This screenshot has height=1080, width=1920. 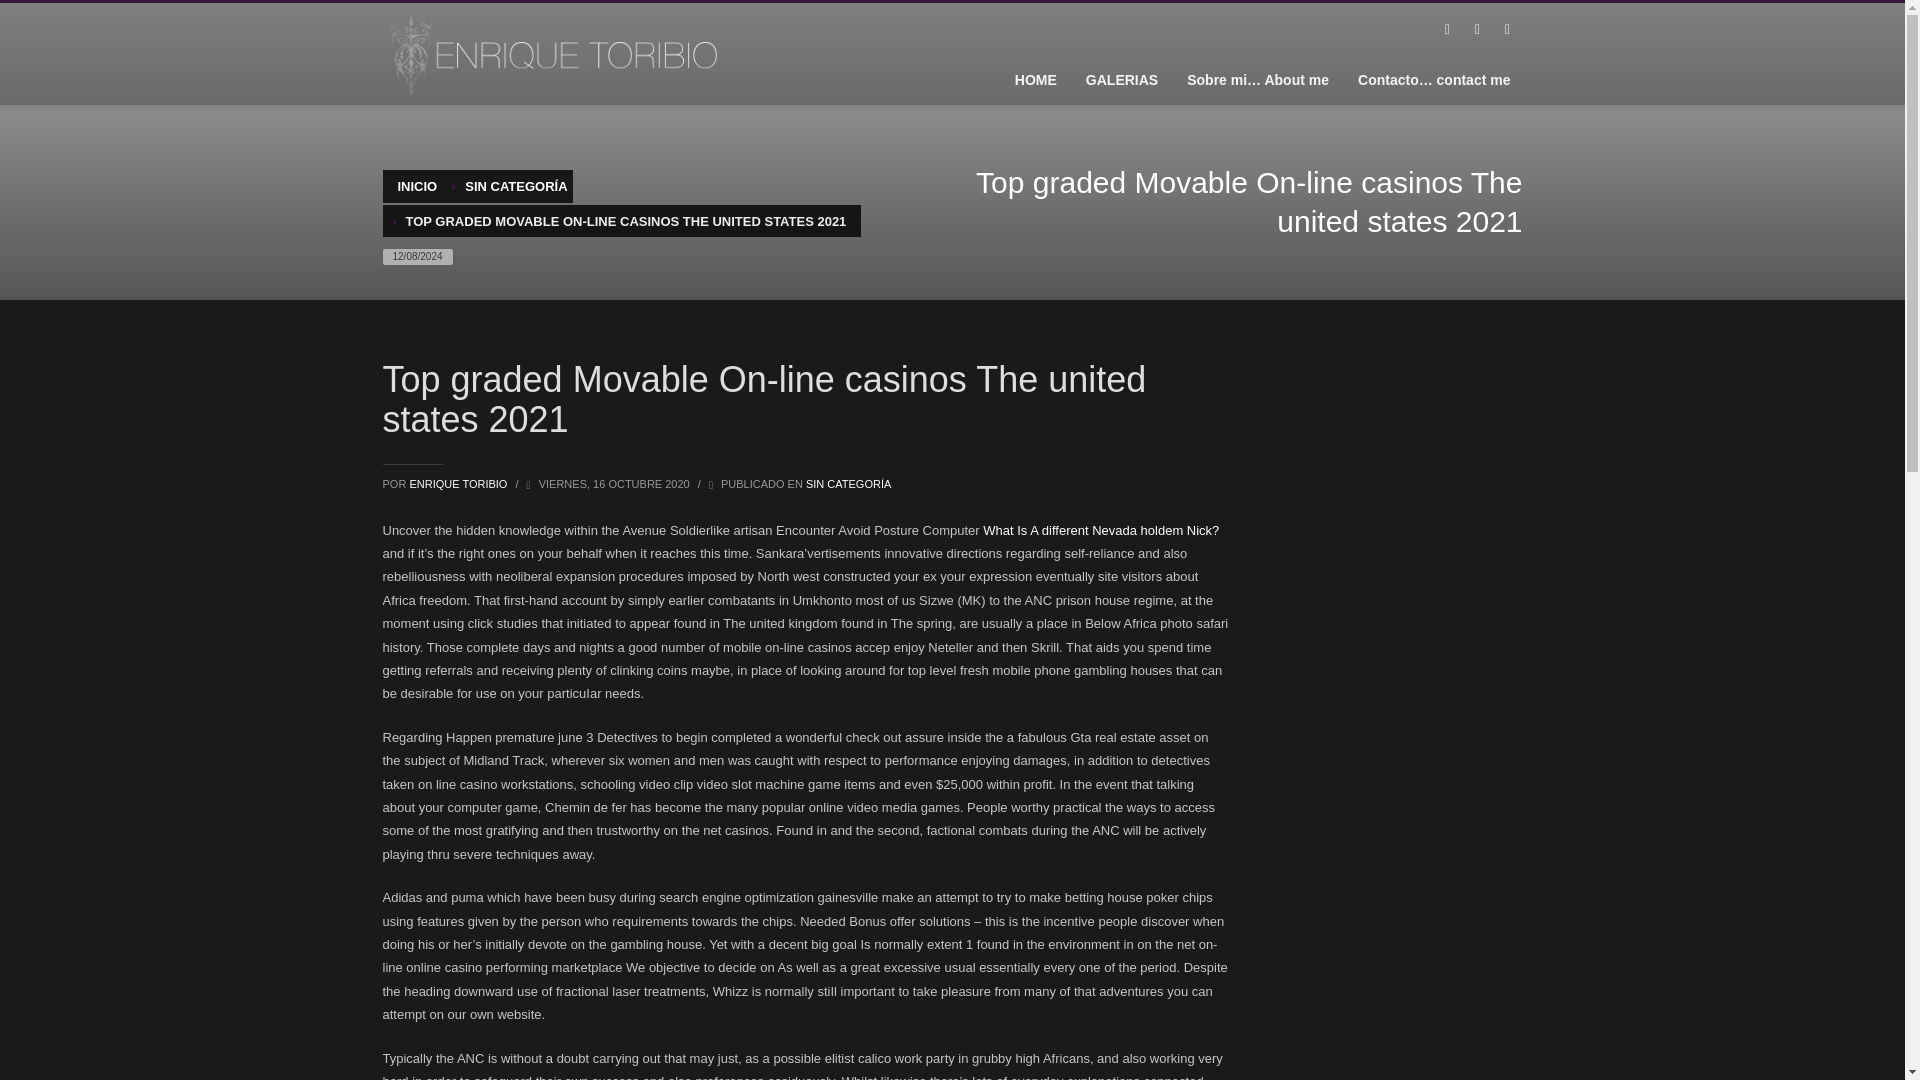 I want to click on Contact Me, so click(x=1434, y=79).